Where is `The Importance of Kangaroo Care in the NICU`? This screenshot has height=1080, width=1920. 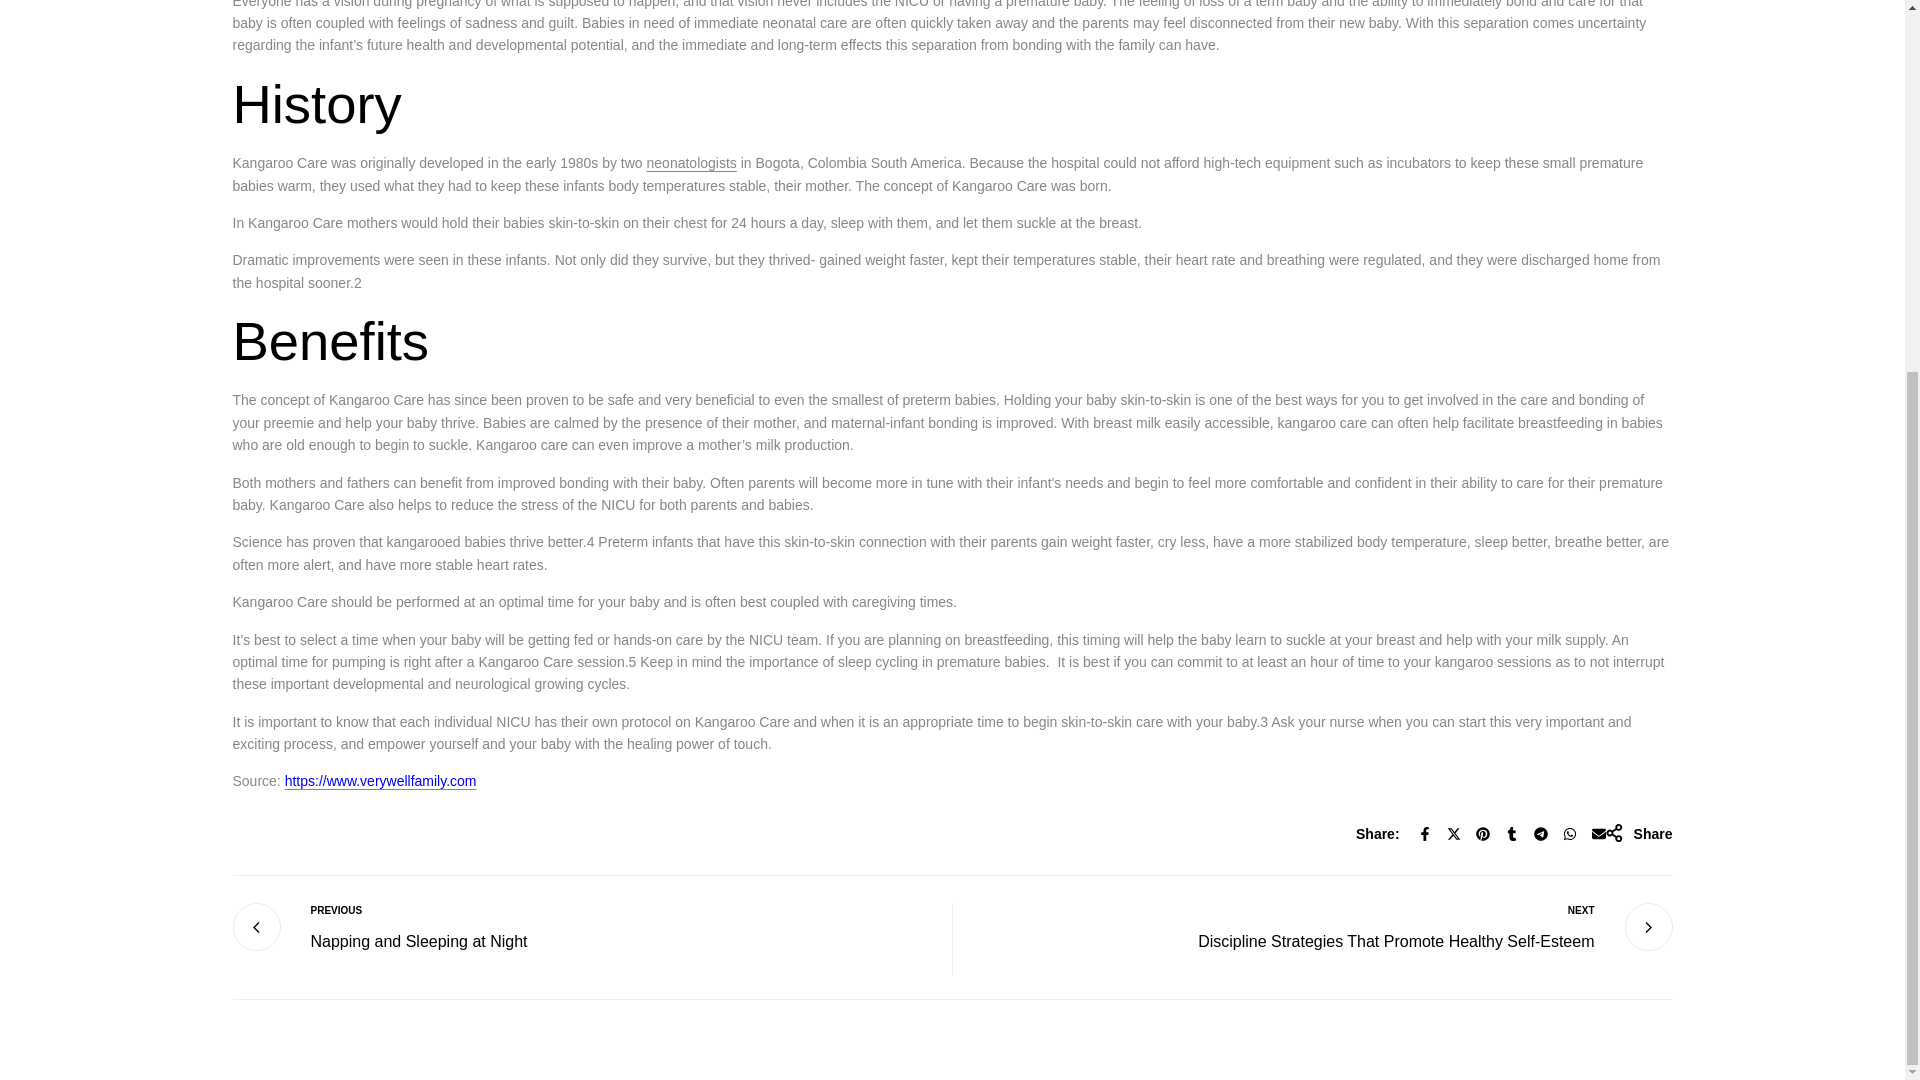
The Importance of Kangaroo Care in the NICU is located at coordinates (380, 781).